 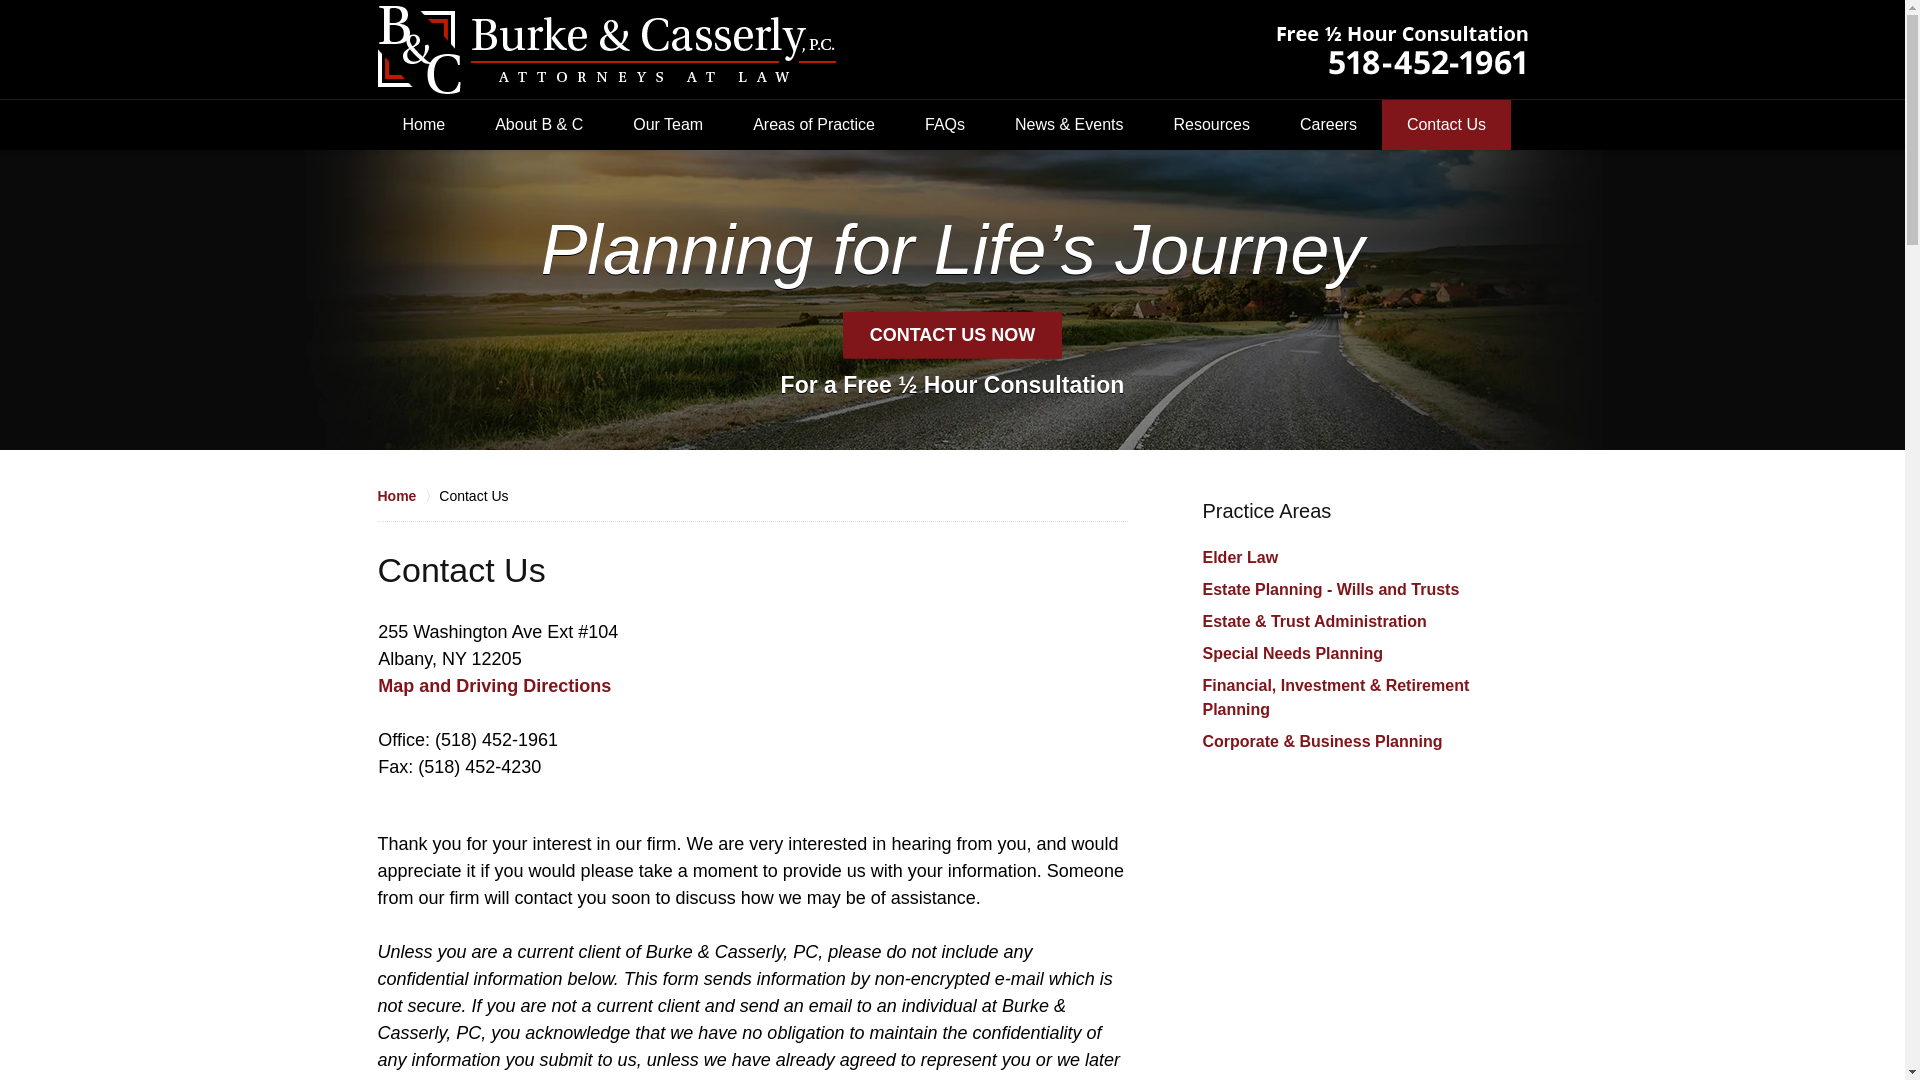 I want to click on Home, so click(x=408, y=496).